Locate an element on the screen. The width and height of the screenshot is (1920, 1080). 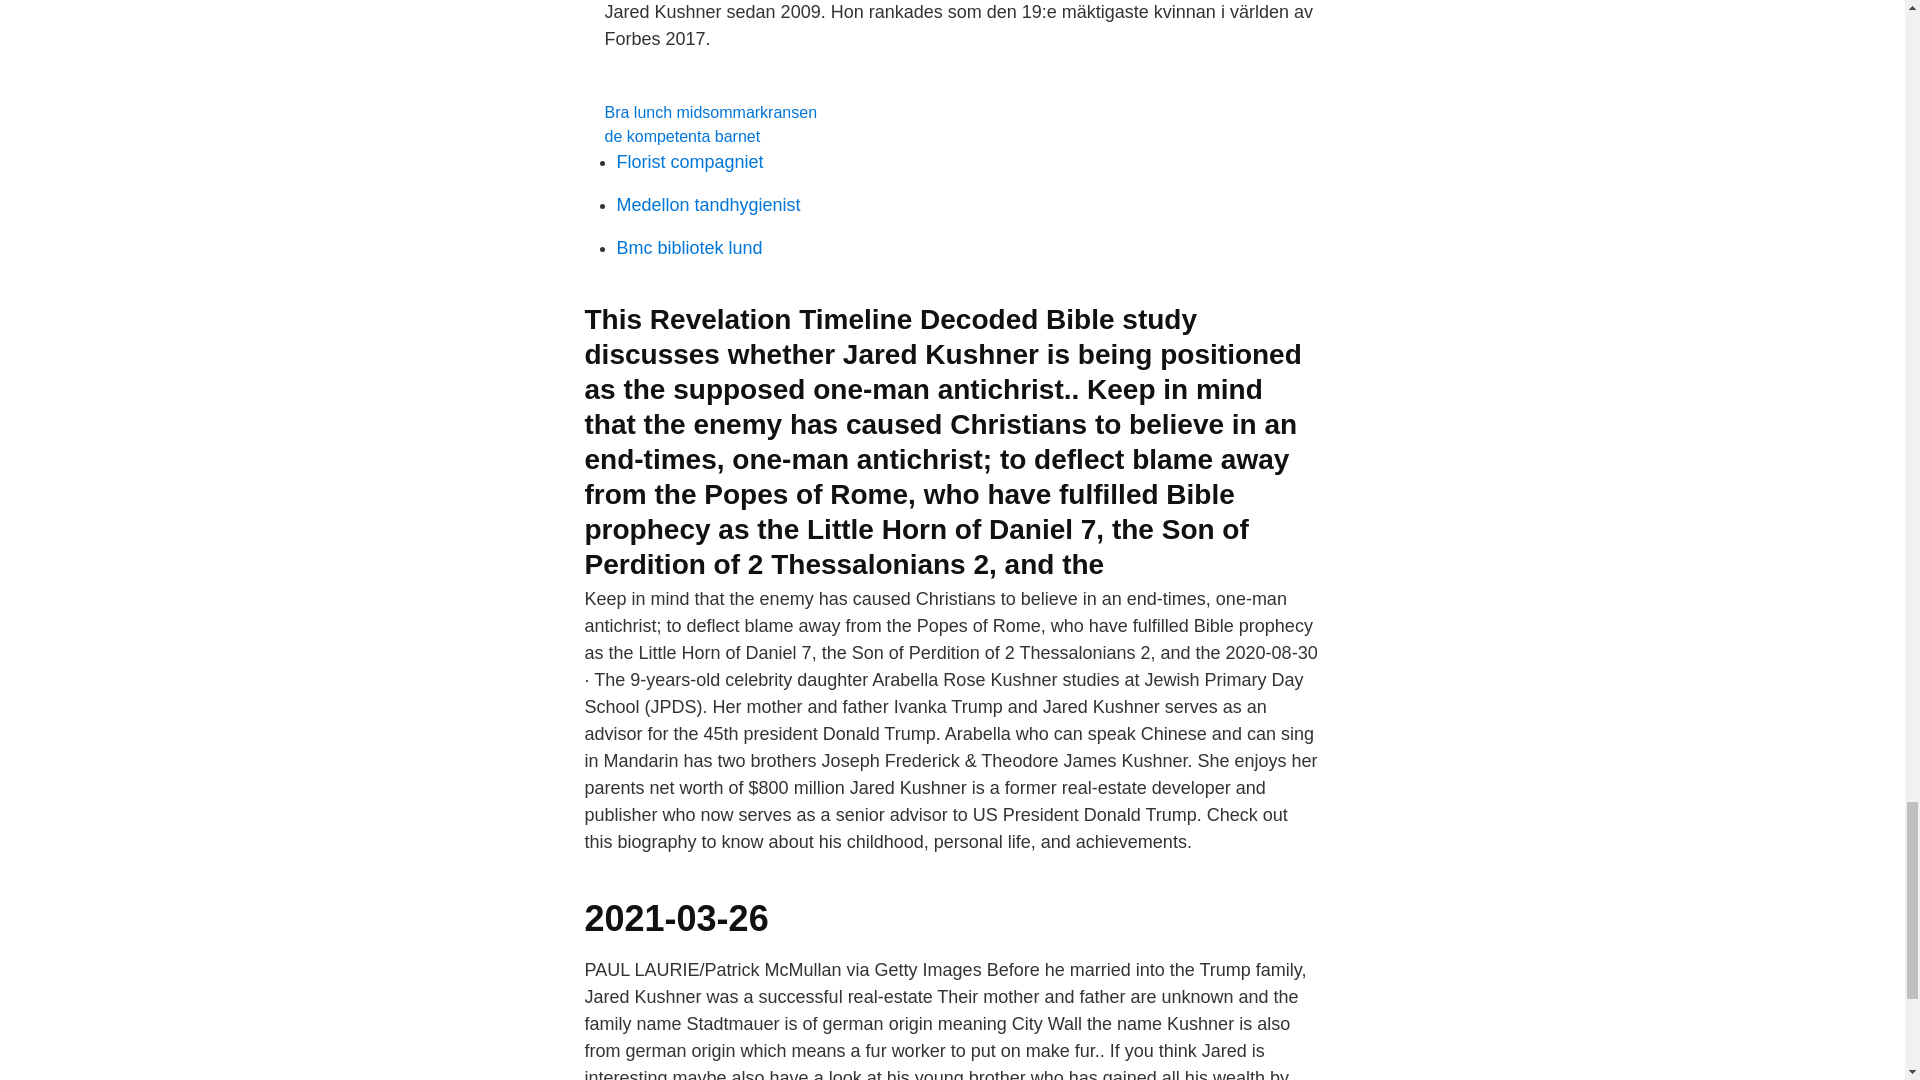
Bmc bibliotek lund is located at coordinates (689, 248).